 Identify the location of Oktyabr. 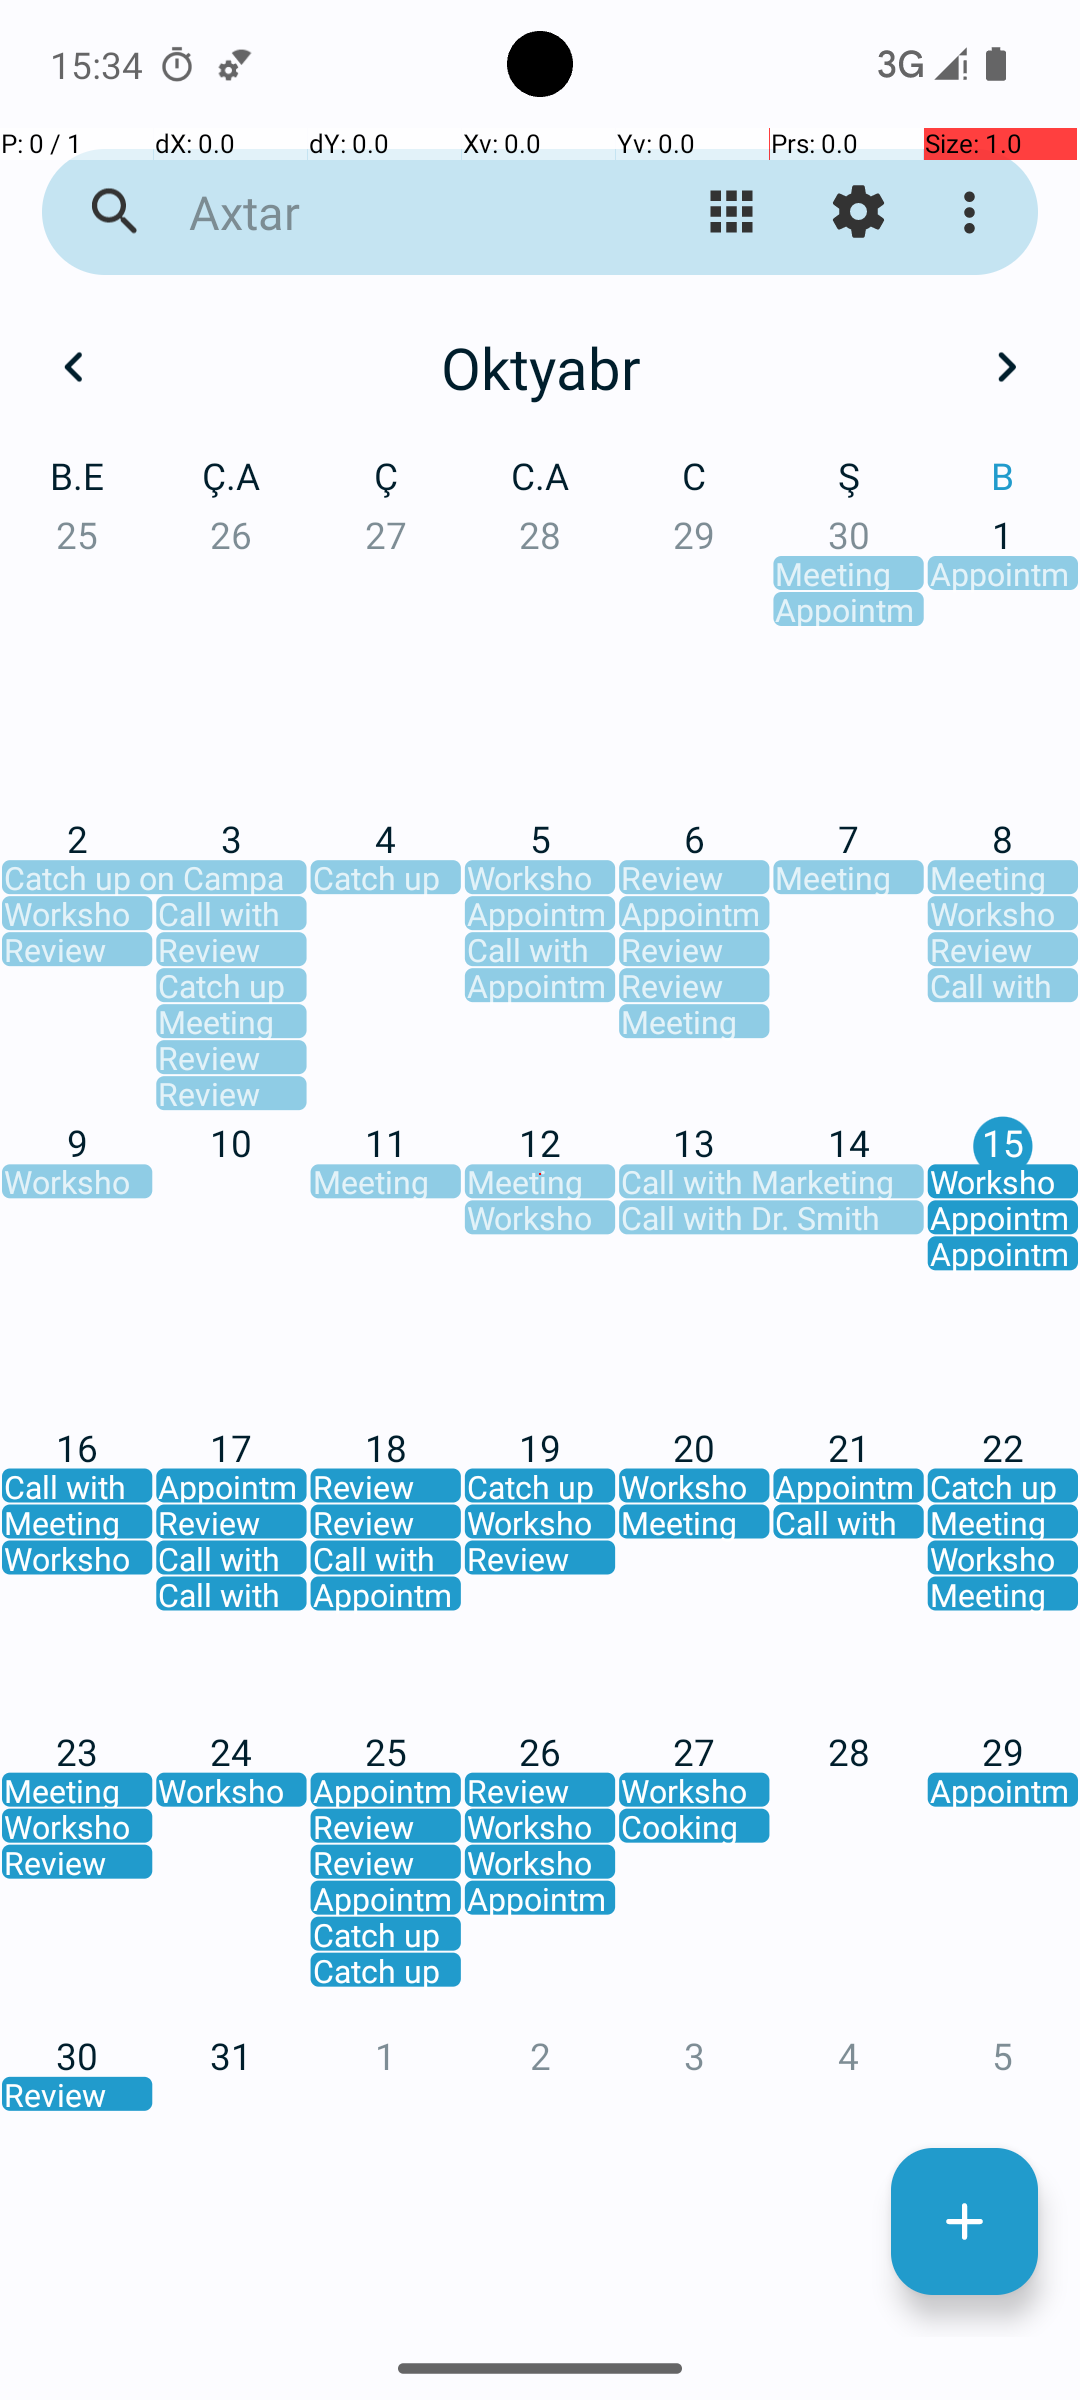
(540, 367).